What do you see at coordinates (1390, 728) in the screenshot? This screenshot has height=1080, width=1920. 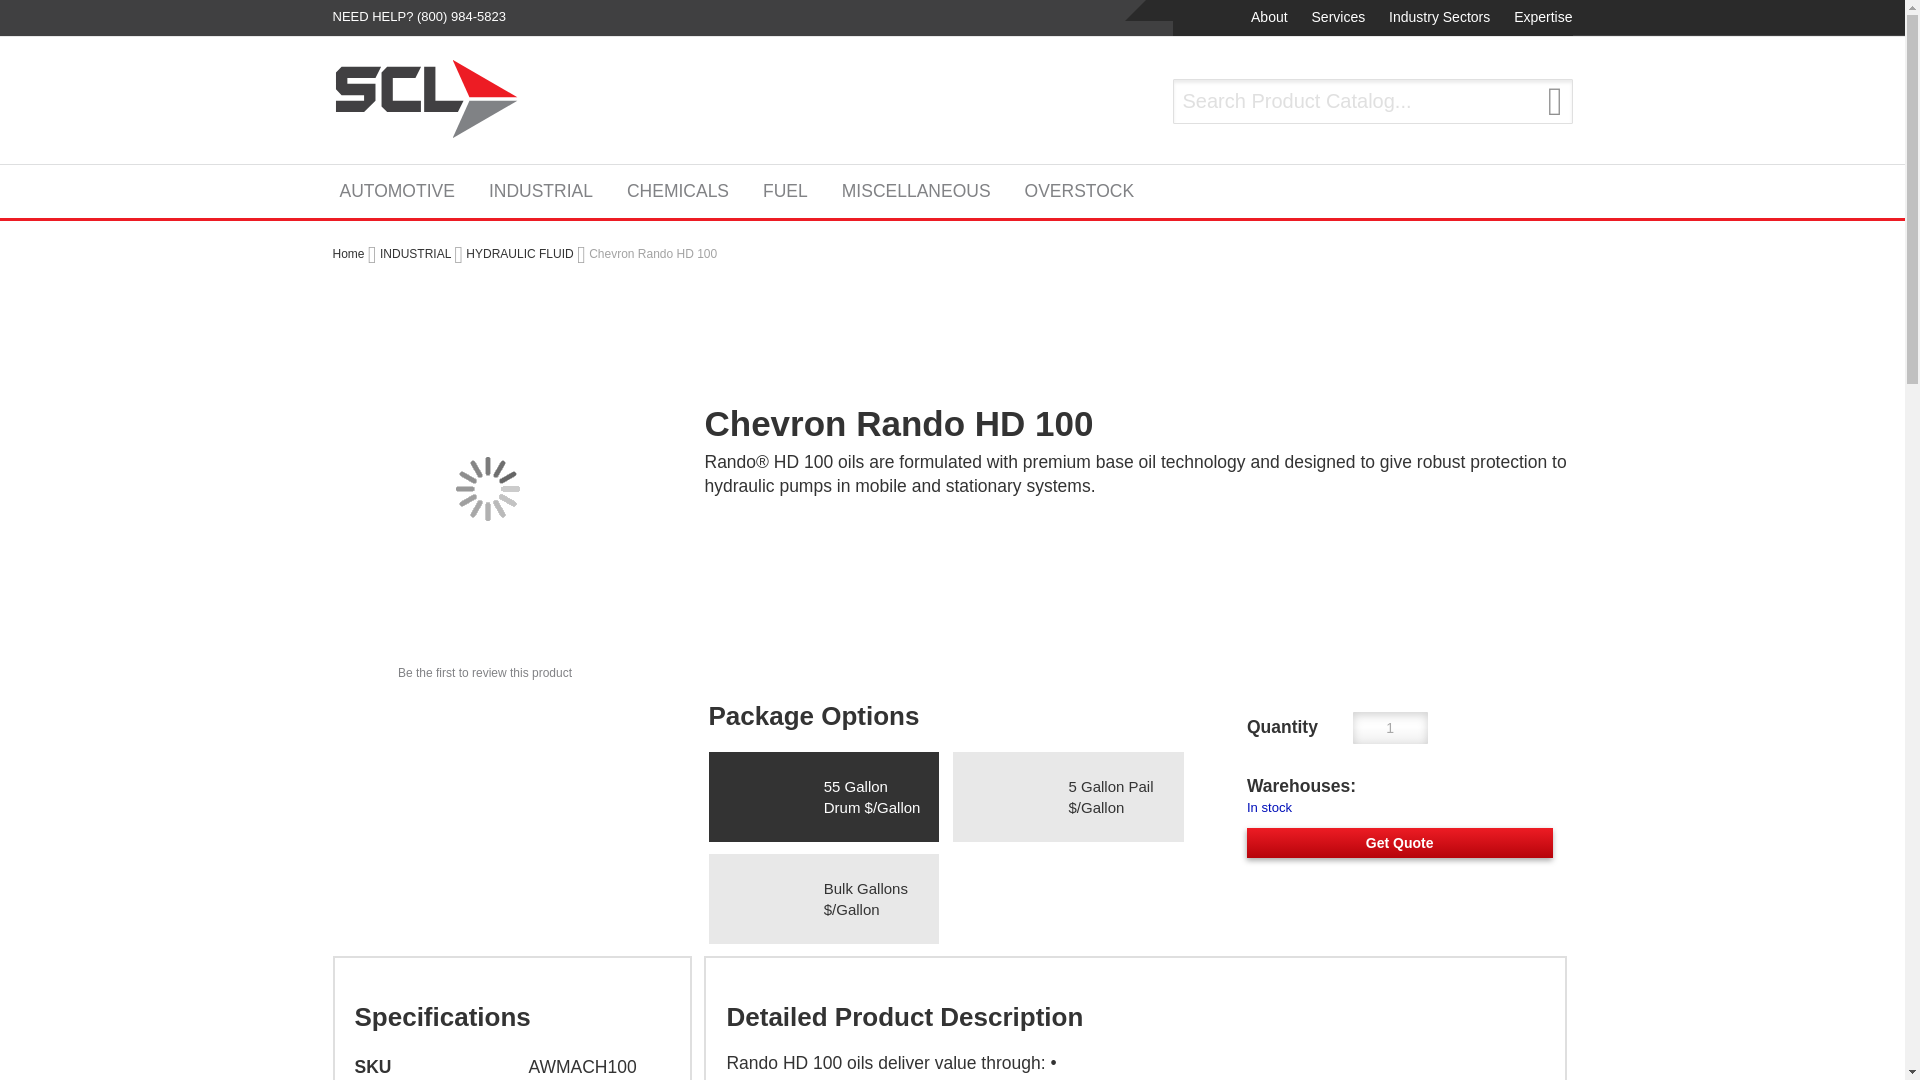 I see `Qty` at bounding box center [1390, 728].